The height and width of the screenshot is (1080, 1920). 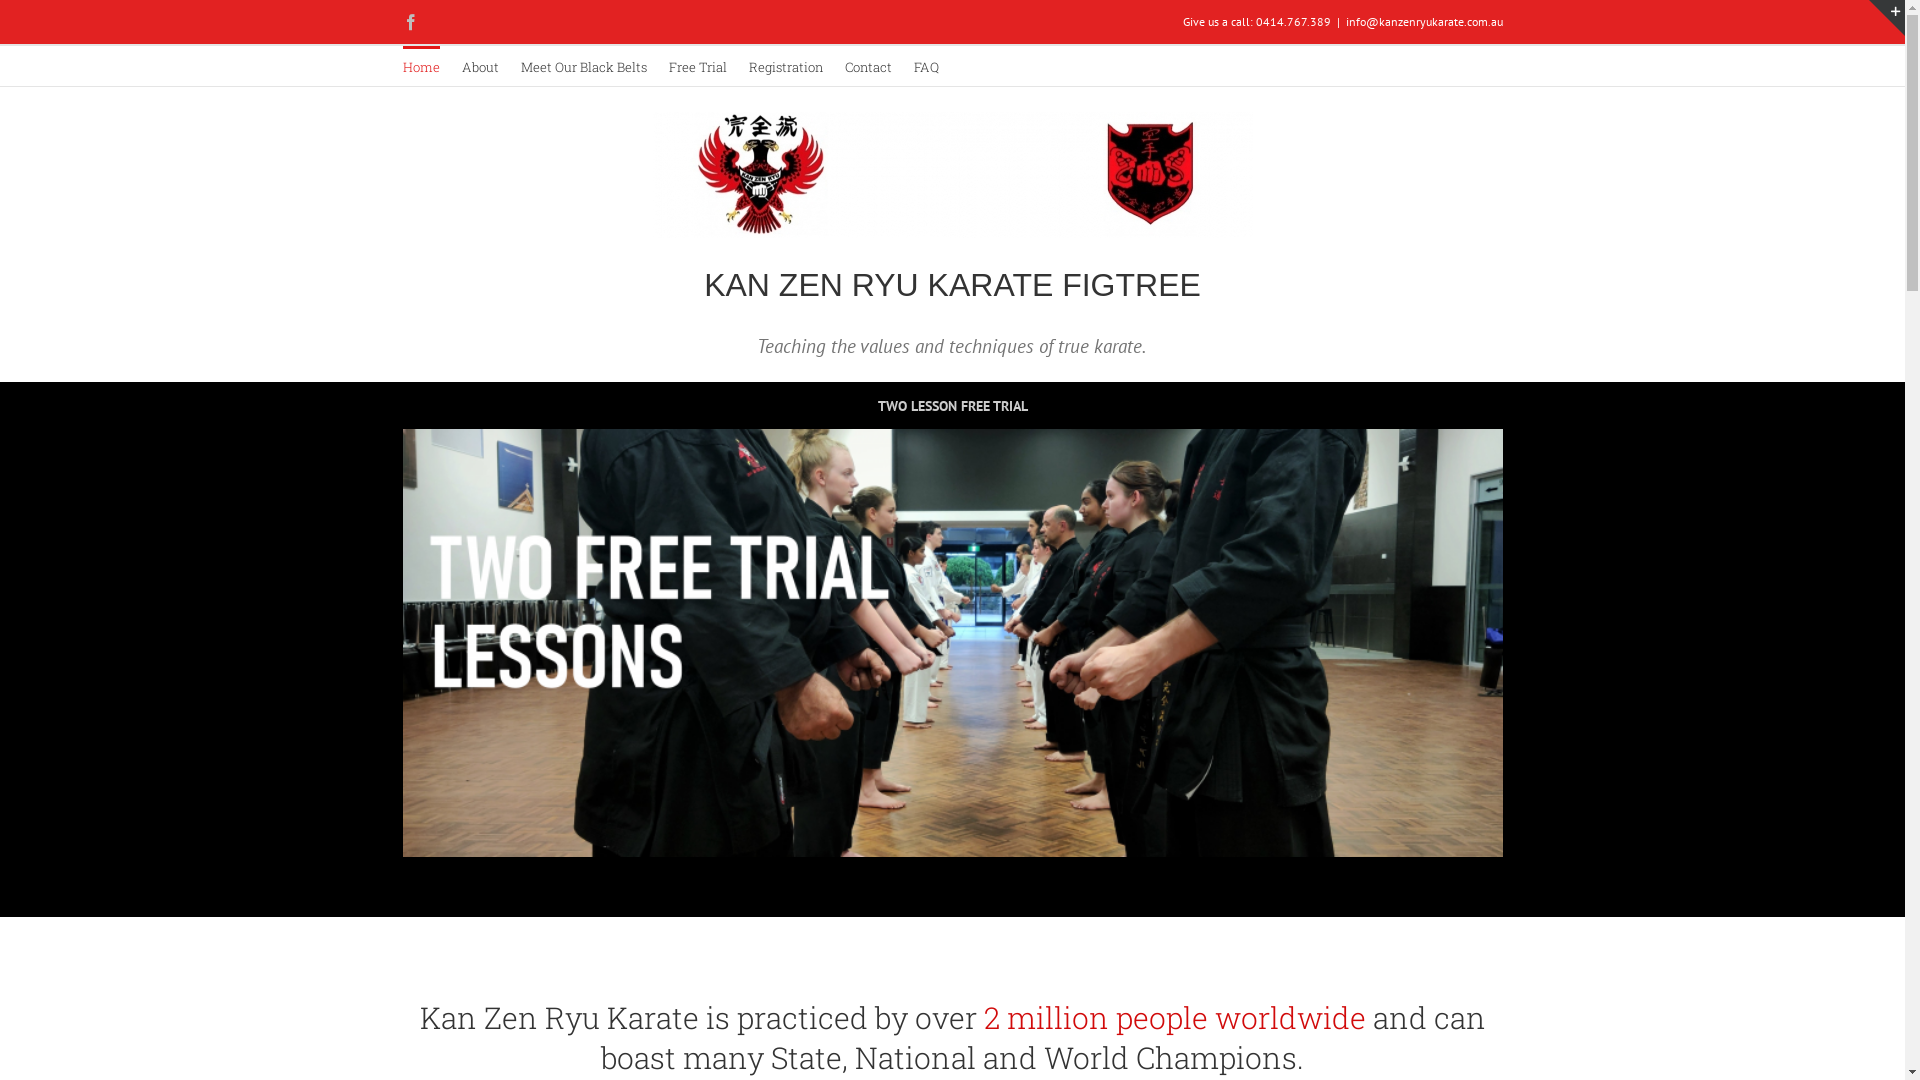 What do you see at coordinates (930, 878) in the screenshot?
I see `1` at bounding box center [930, 878].